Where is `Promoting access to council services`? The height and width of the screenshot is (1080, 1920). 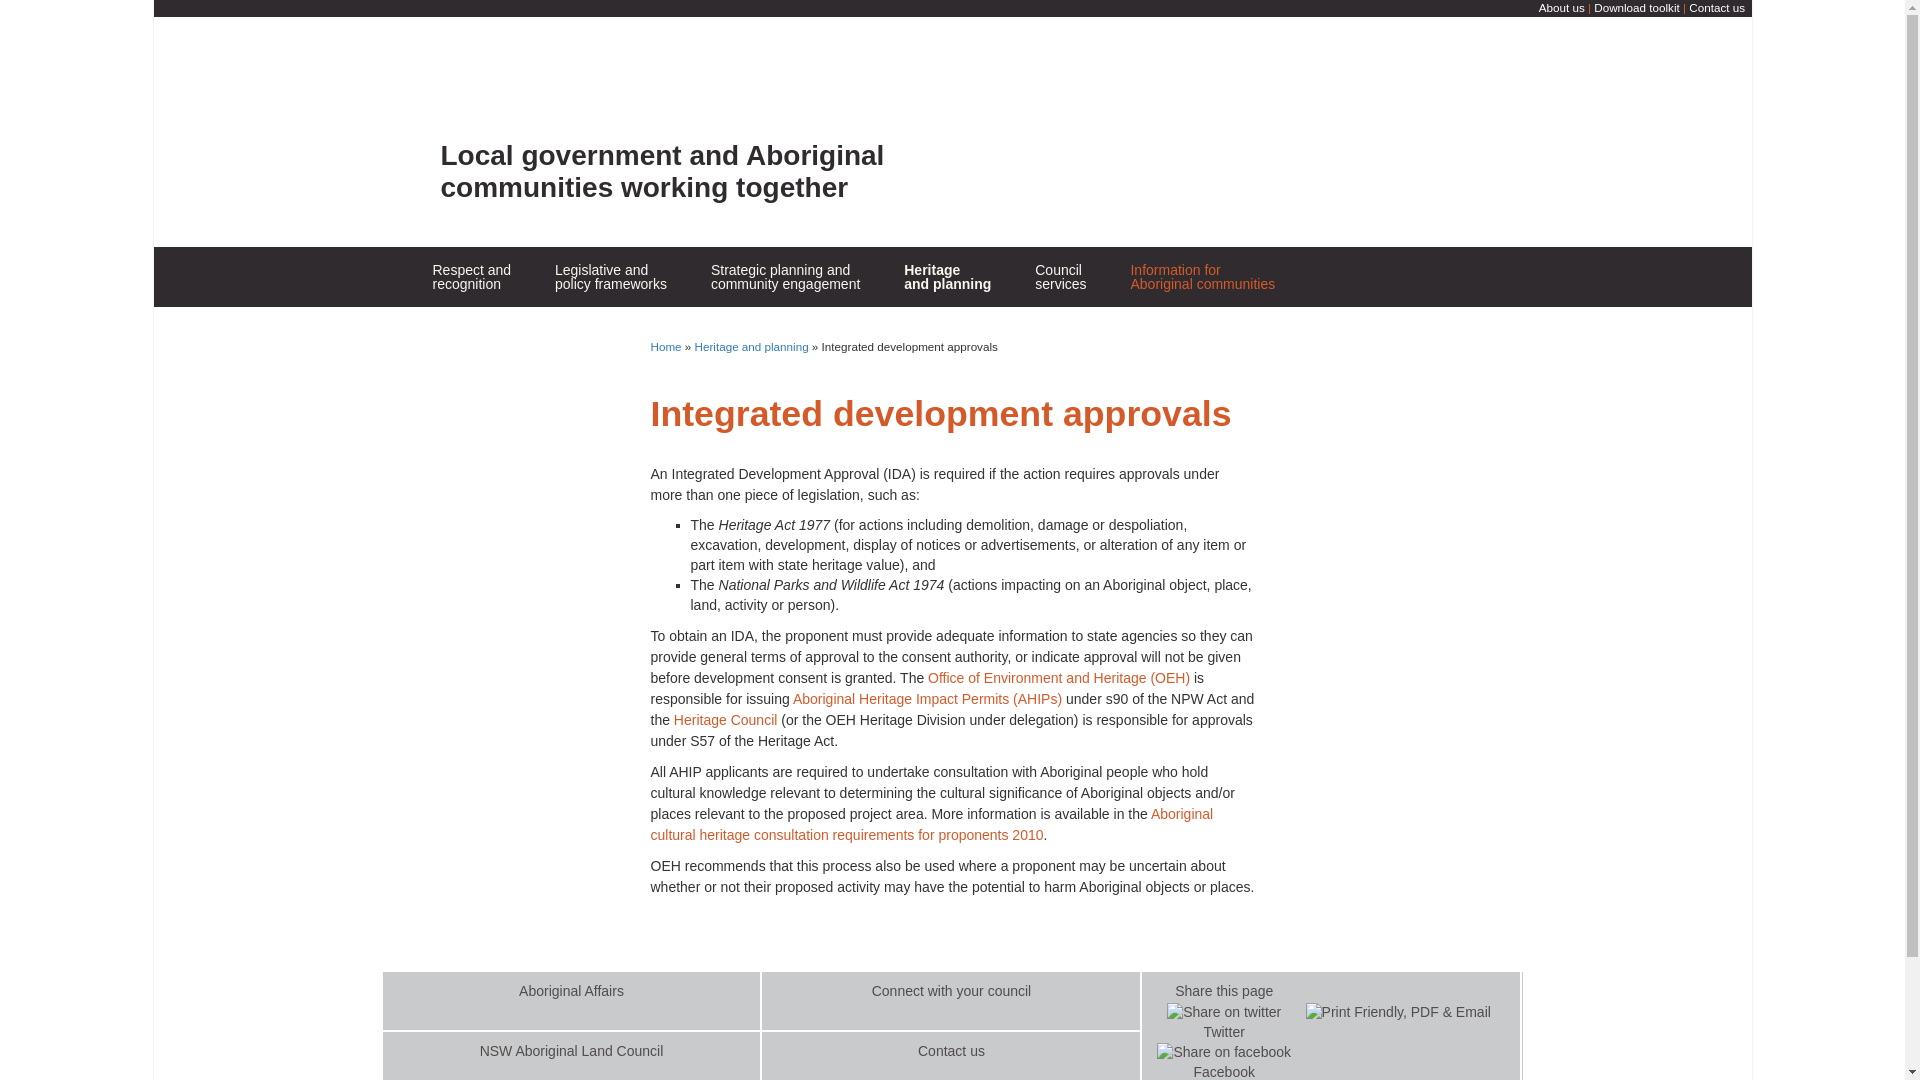
Promoting access to council services is located at coordinates (1113, 334).